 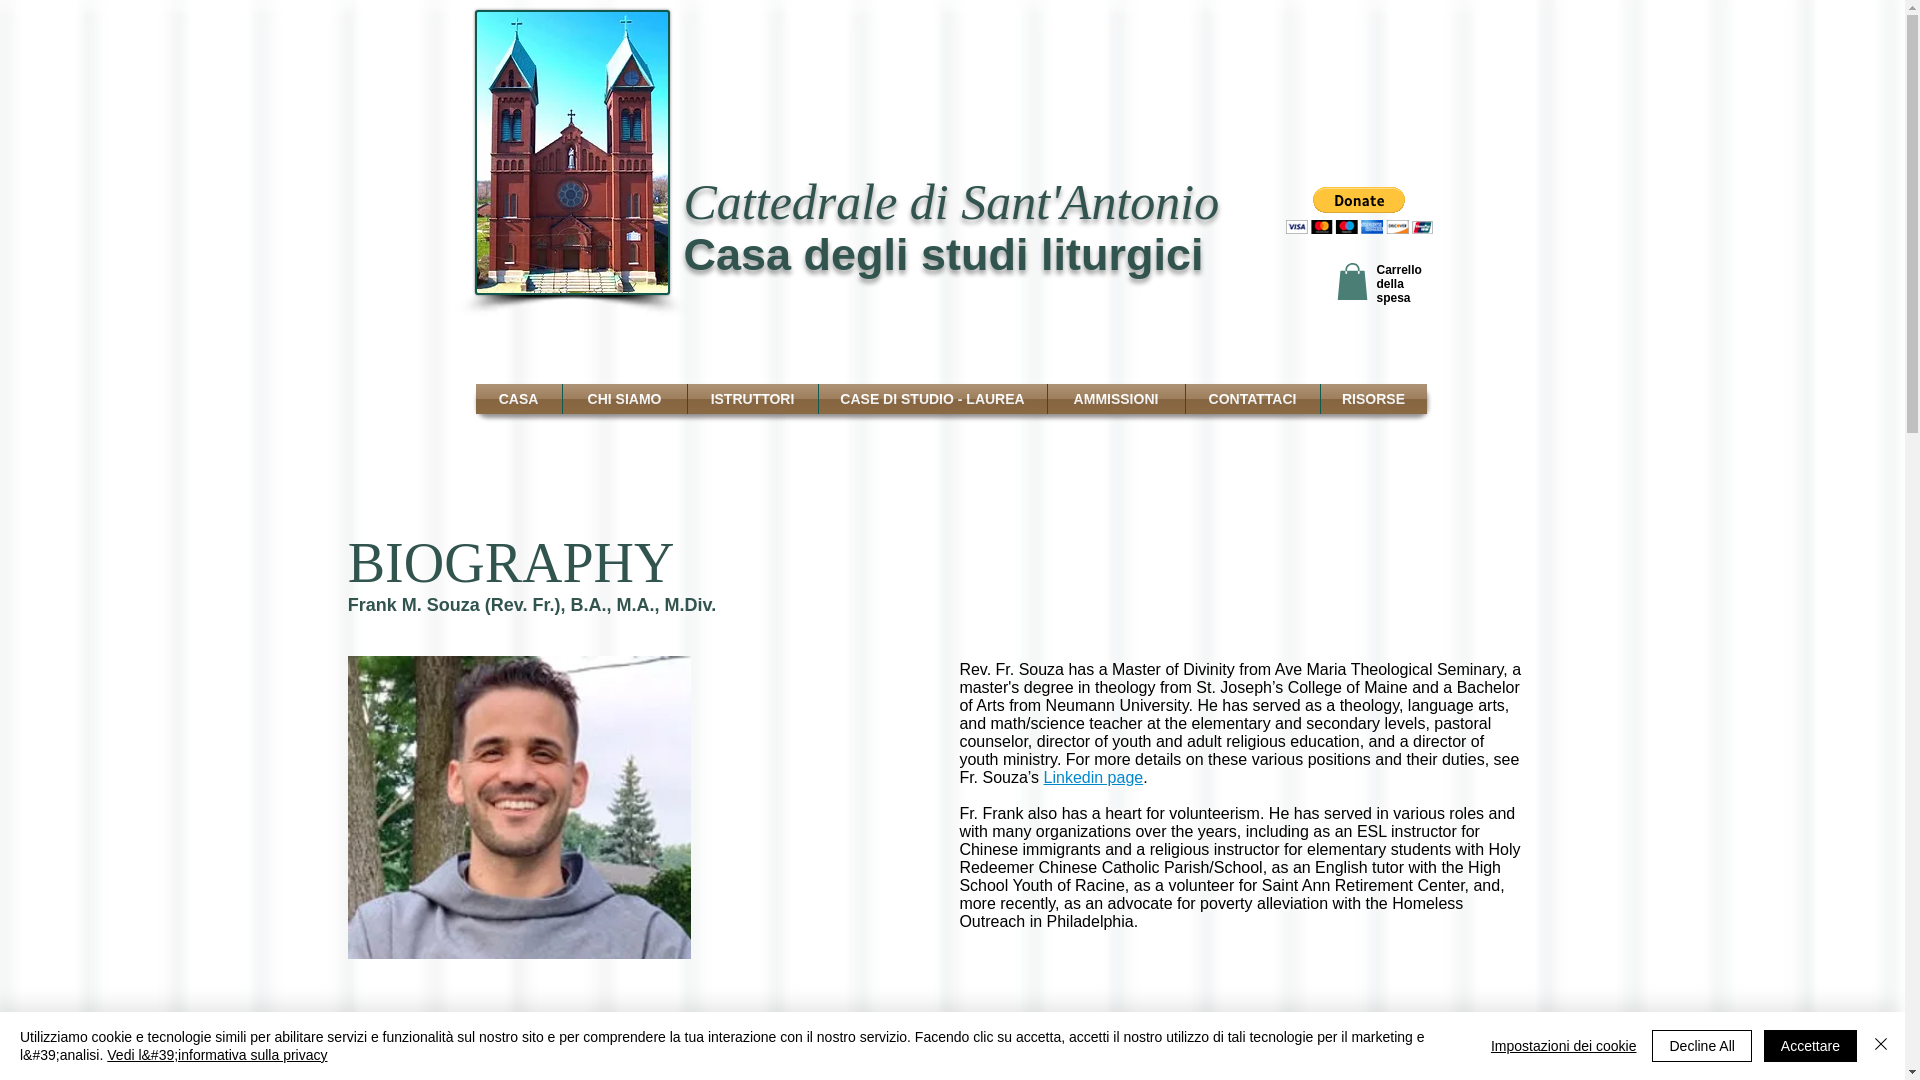 What do you see at coordinates (1373, 398) in the screenshot?
I see `RISORSE` at bounding box center [1373, 398].